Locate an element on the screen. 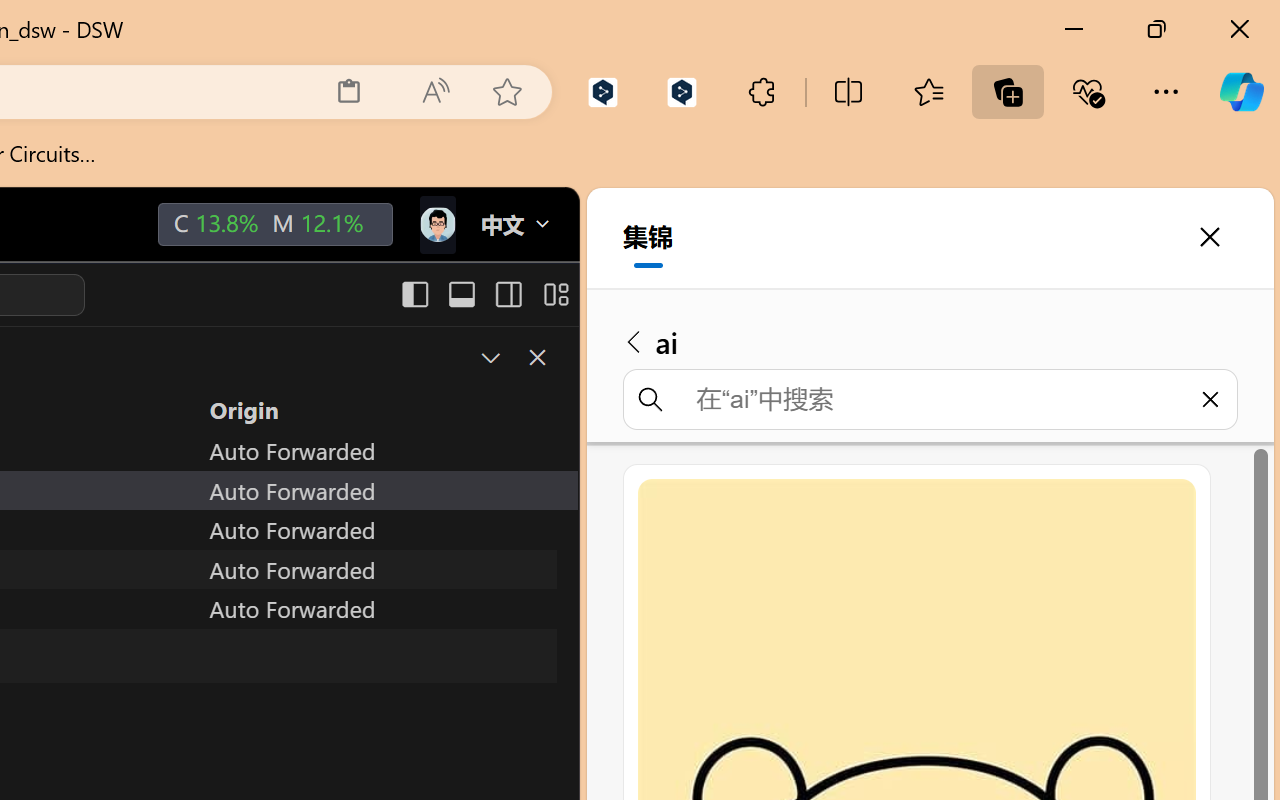 This screenshot has width=1280, height=800. Title actions is located at coordinates (484, 294).